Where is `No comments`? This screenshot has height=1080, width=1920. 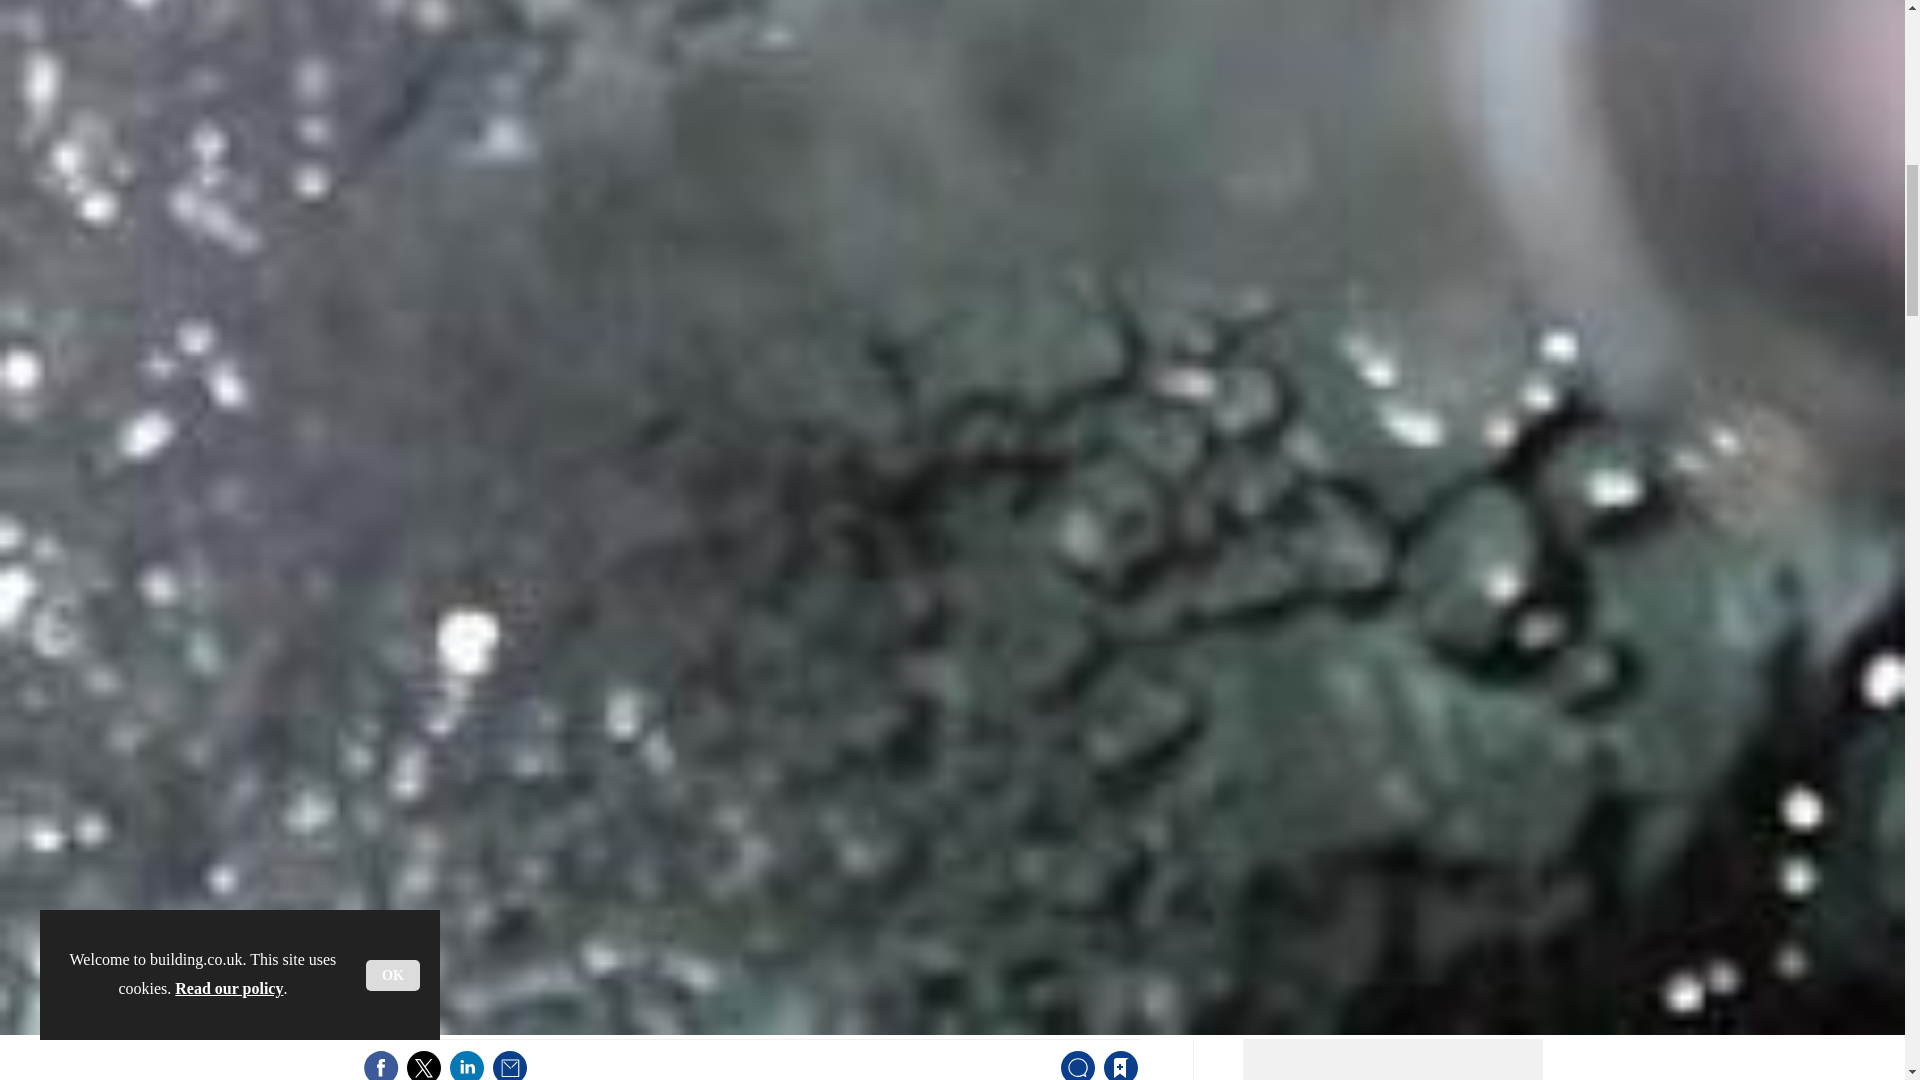
No comments is located at coordinates (1072, 1075).